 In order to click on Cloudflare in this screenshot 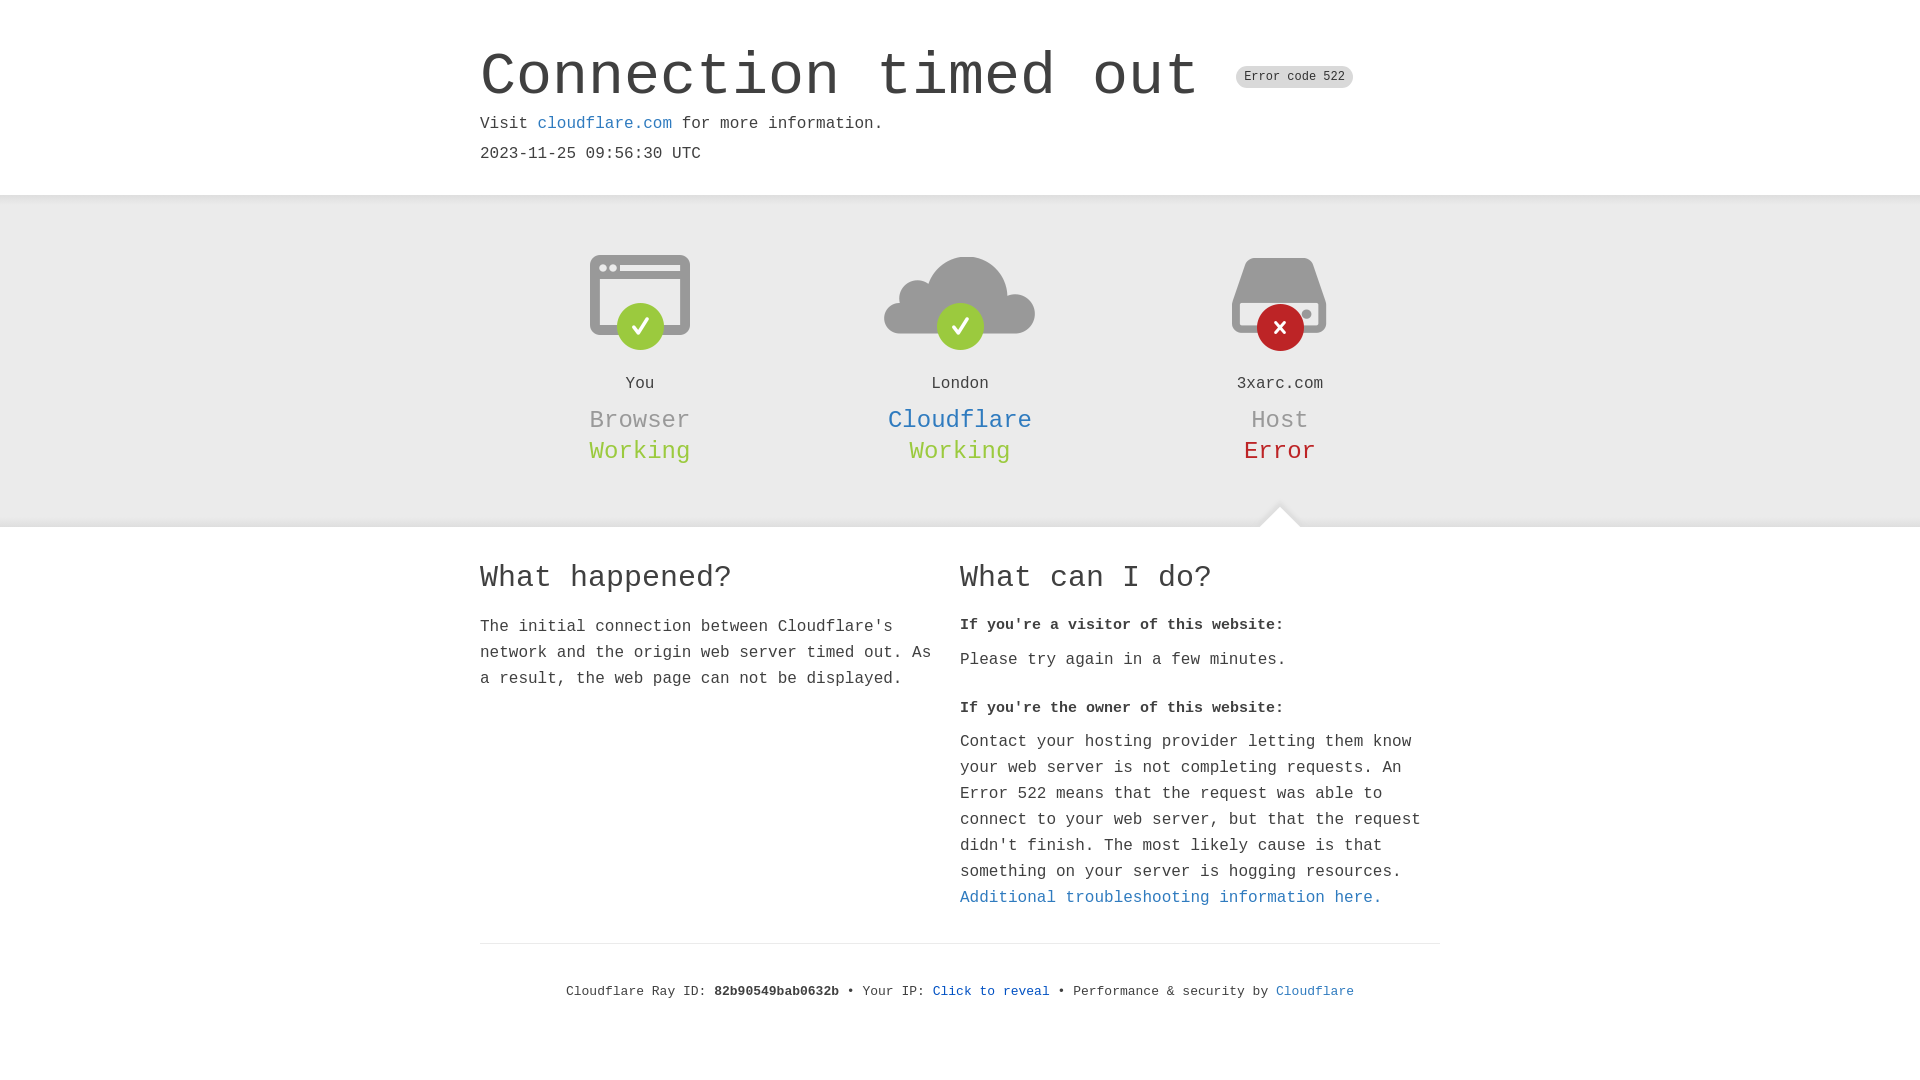, I will do `click(1315, 992)`.